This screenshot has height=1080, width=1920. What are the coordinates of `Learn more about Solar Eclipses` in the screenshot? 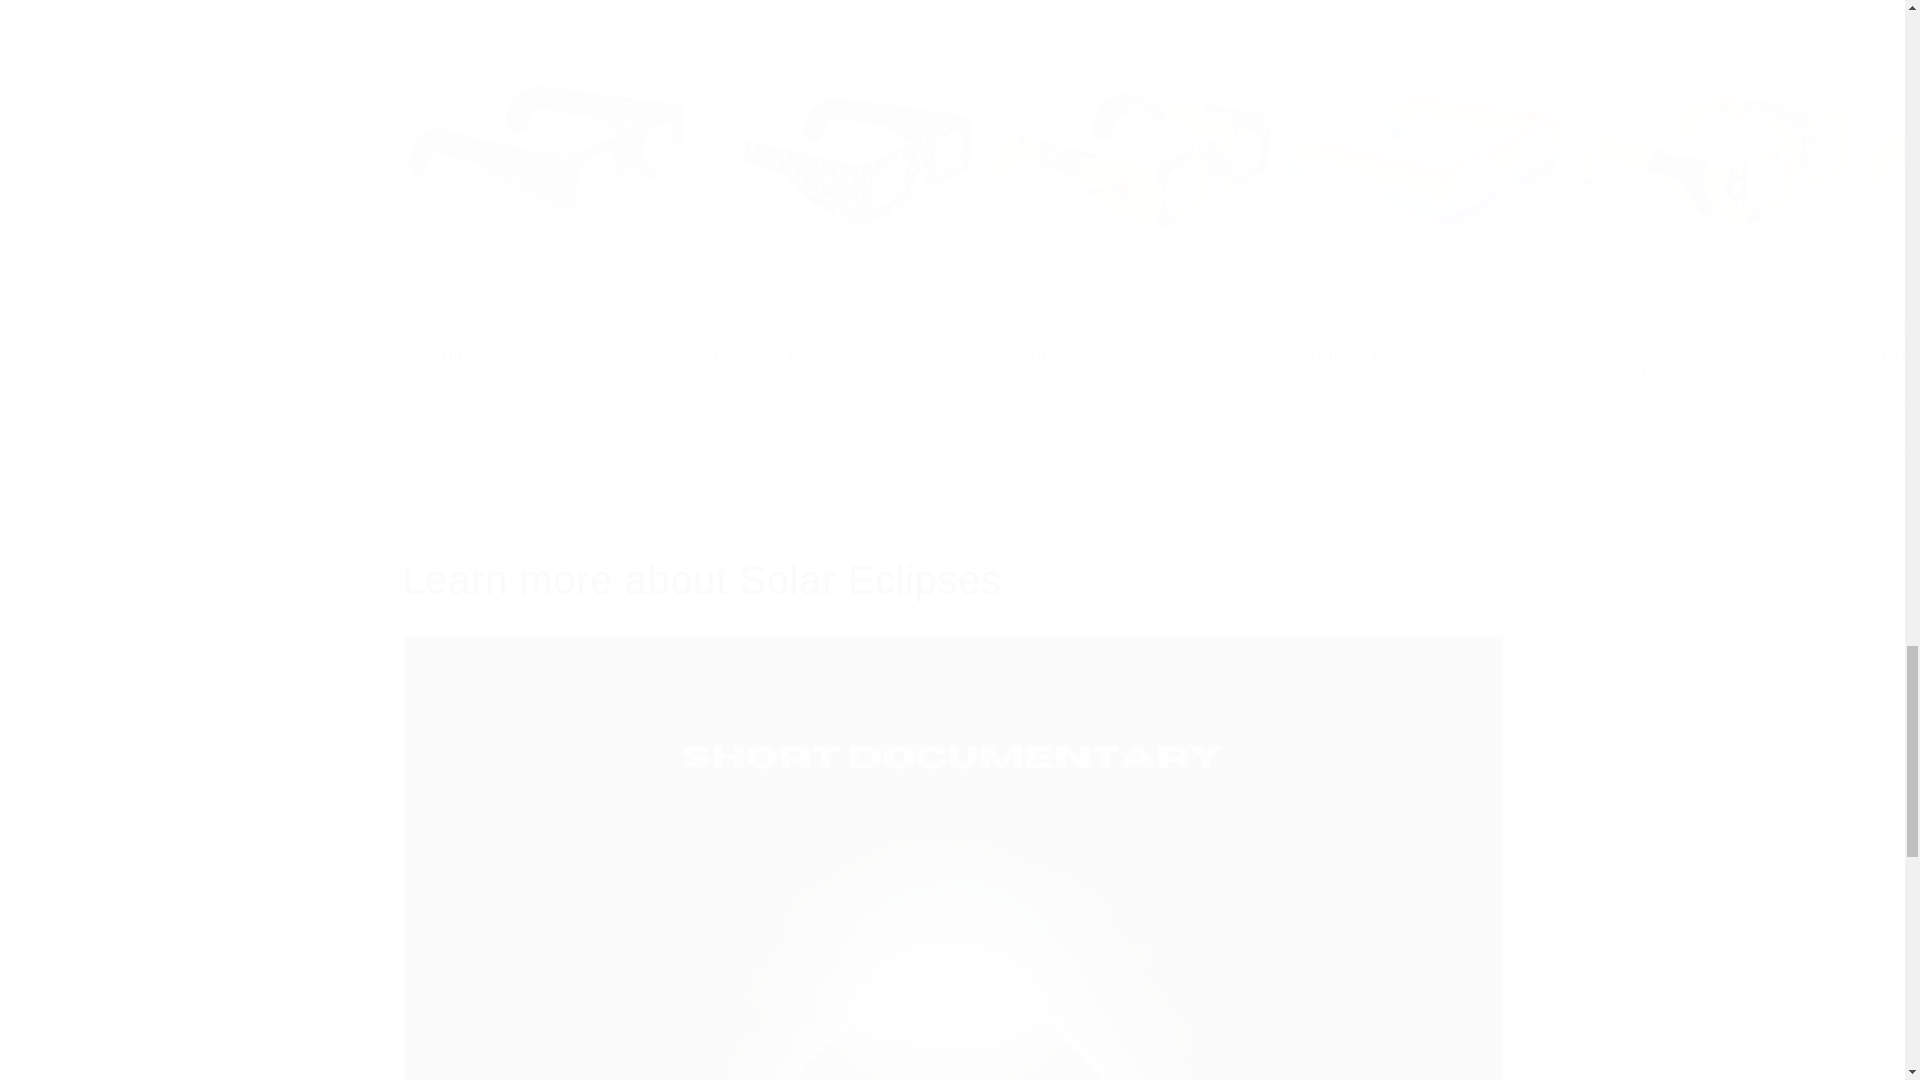 It's located at (951, 580).